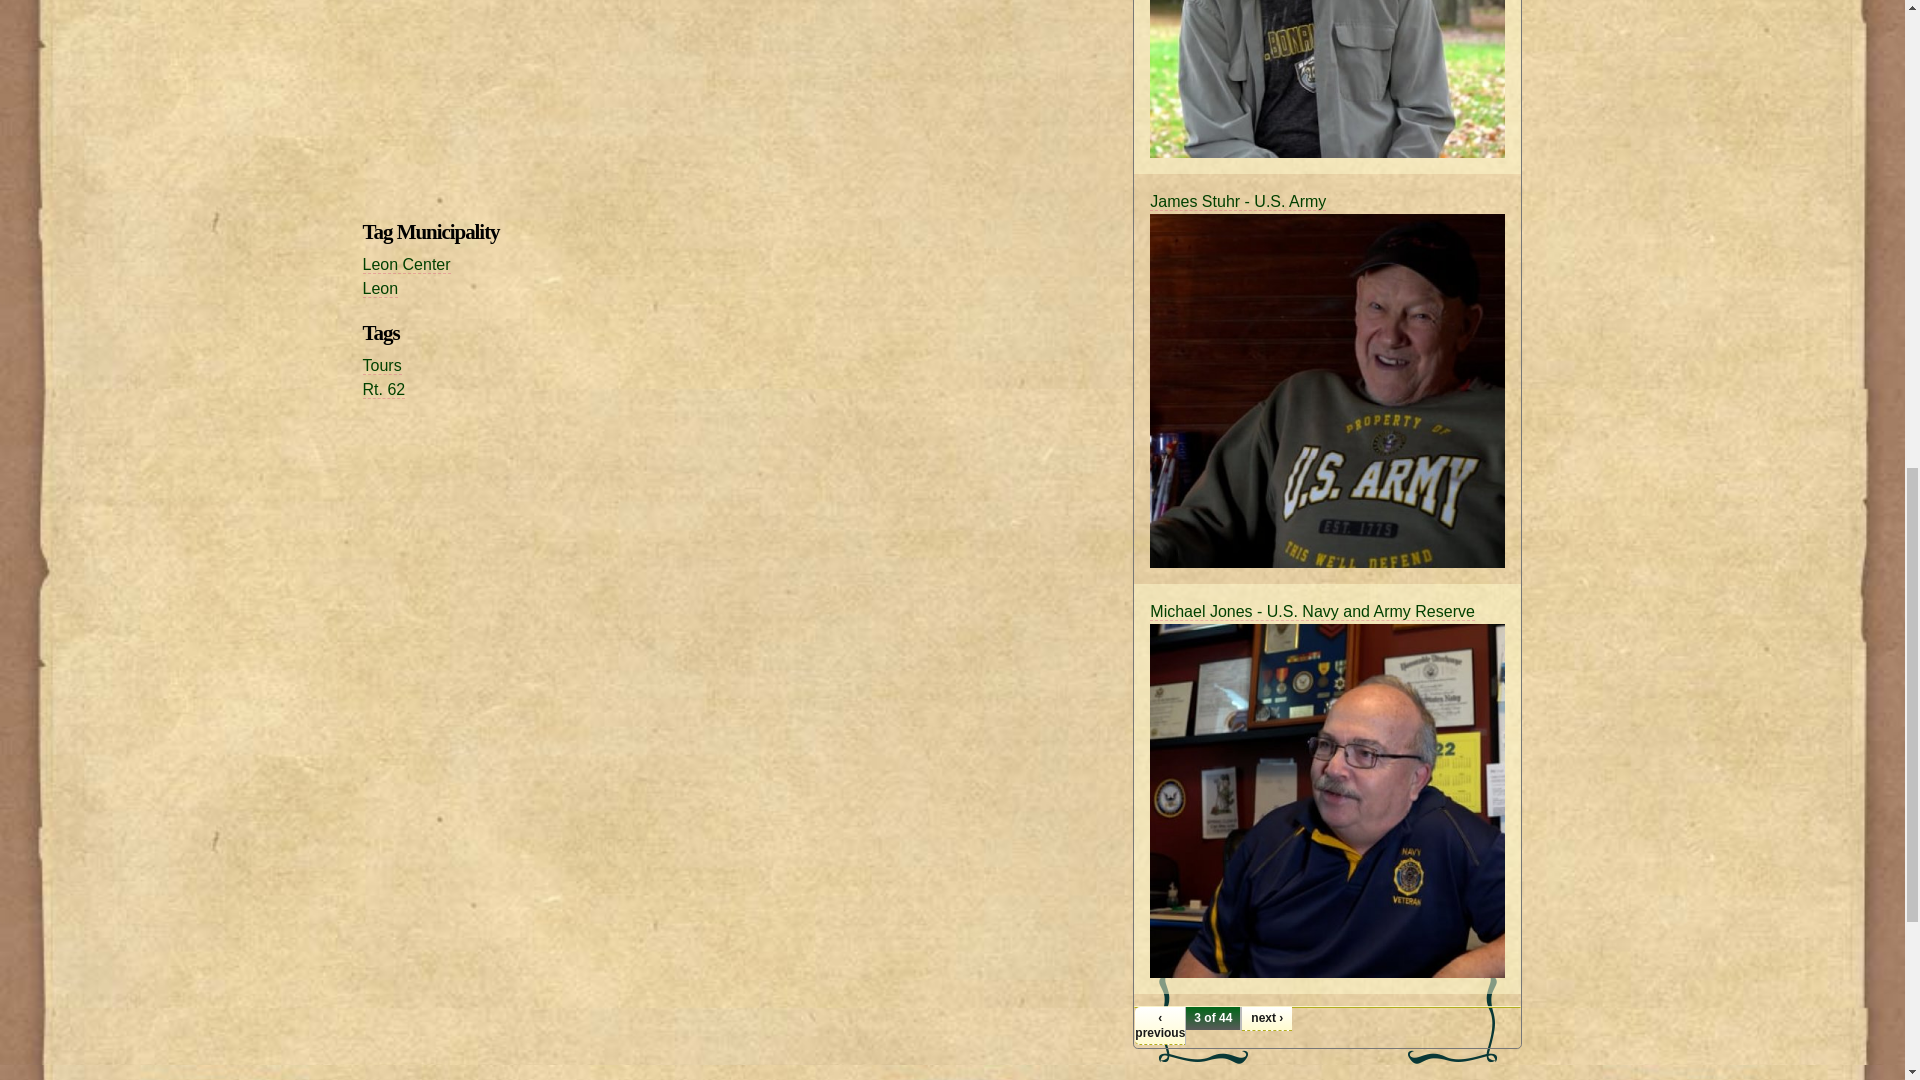  Describe the element at coordinates (384, 390) in the screenshot. I see `Rt. 62` at that location.